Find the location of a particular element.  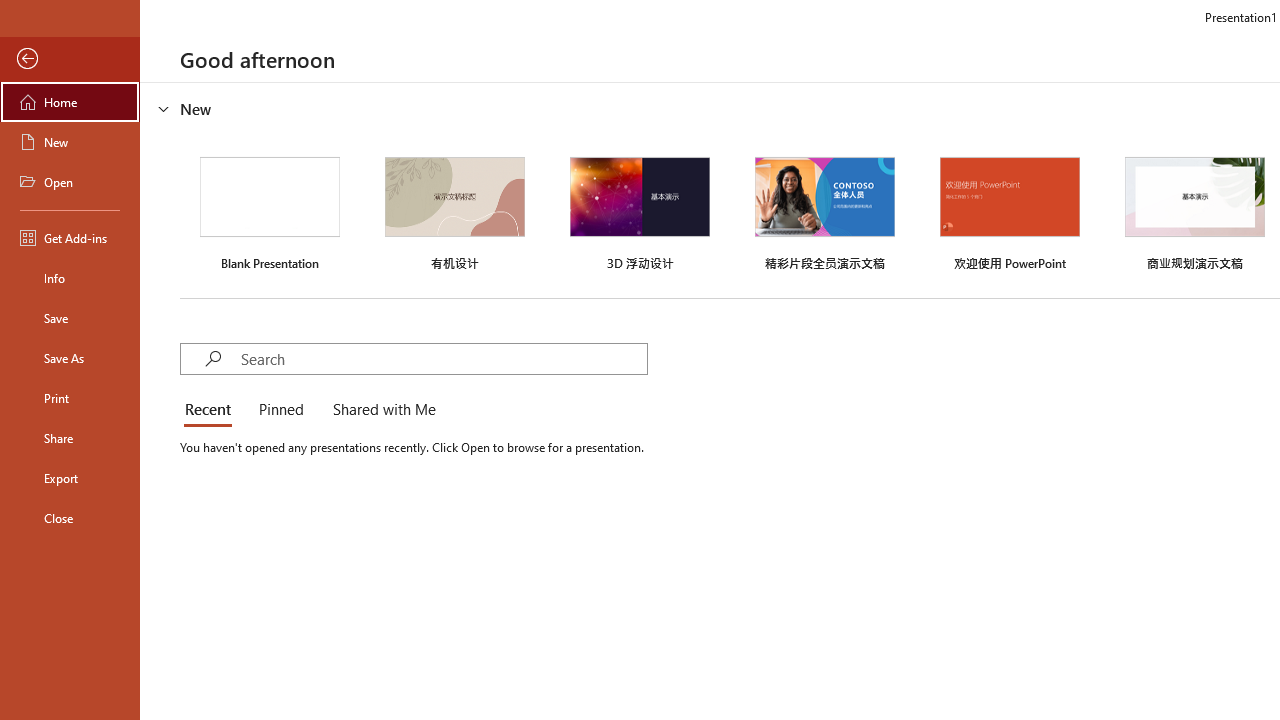

Pinned is located at coordinates (280, 410).